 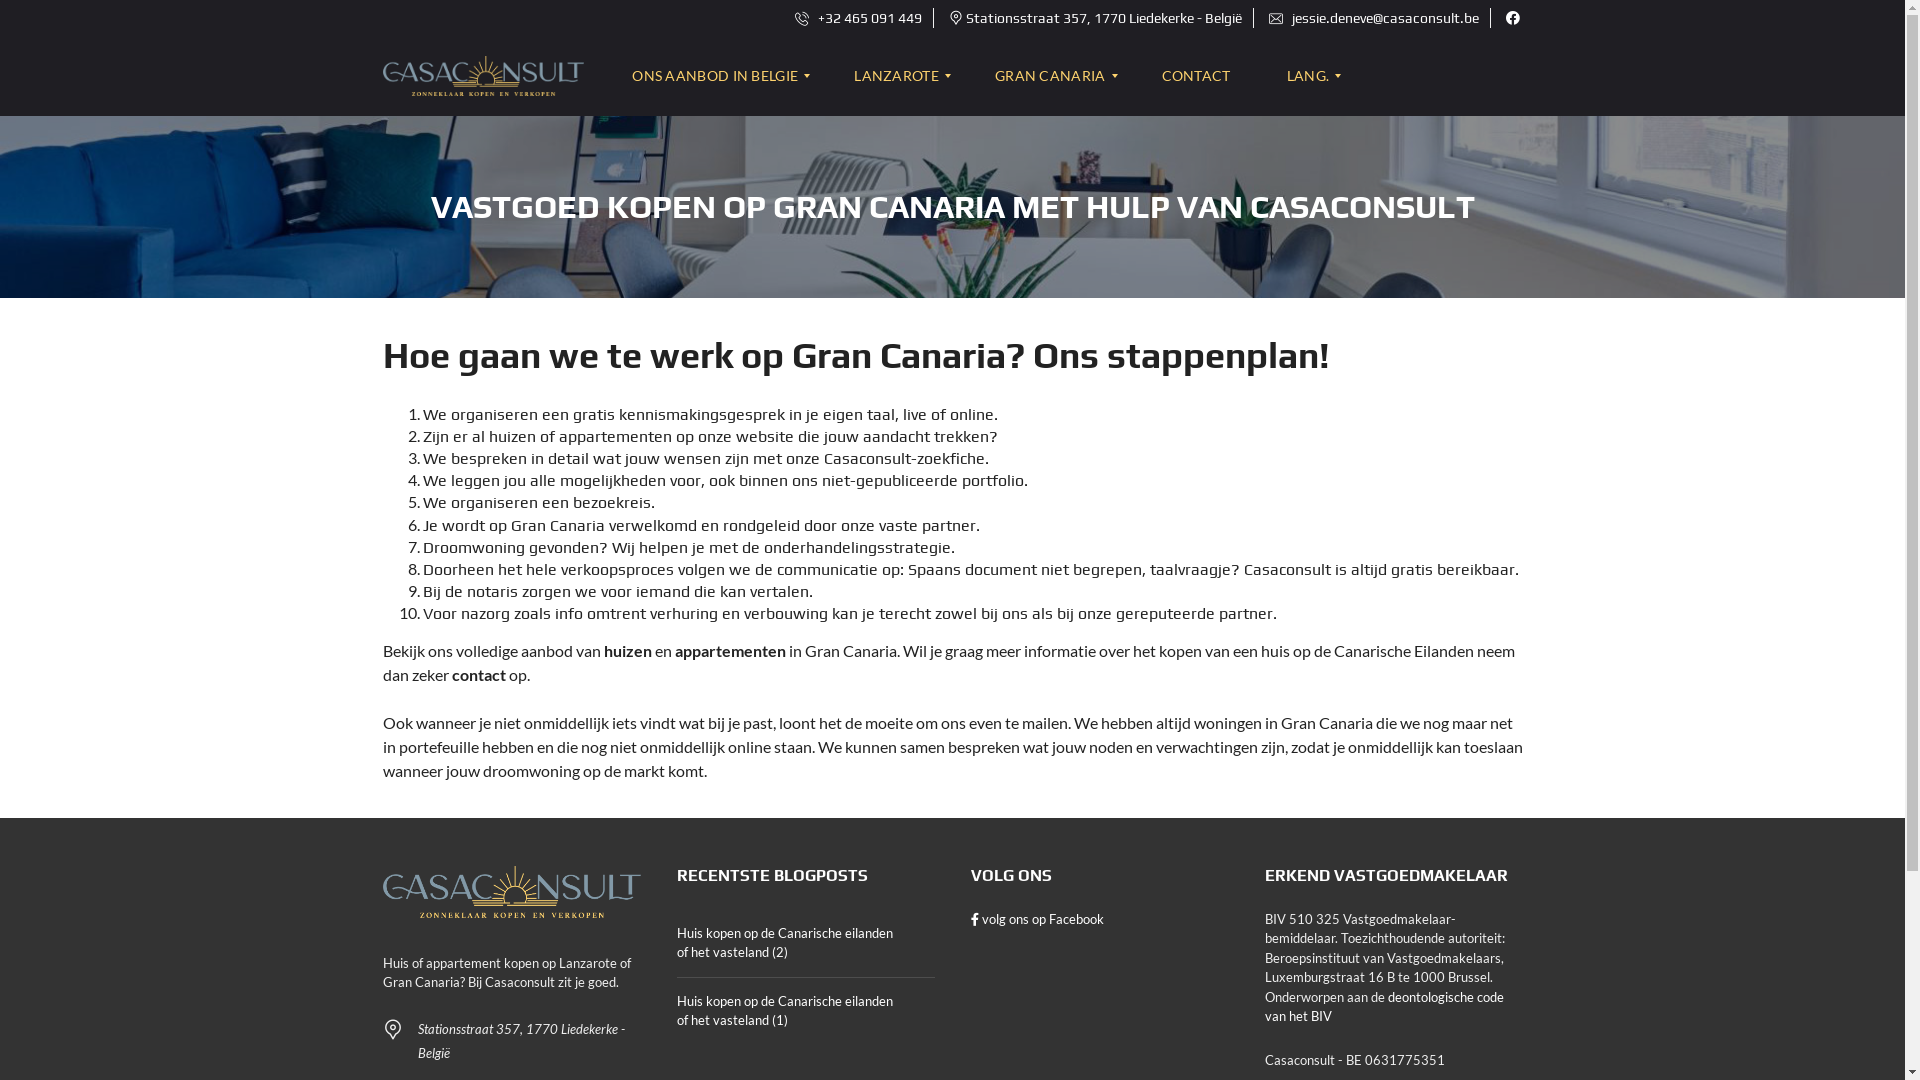 What do you see at coordinates (805, 1012) in the screenshot?
I see `Huis kopen op de Canarische eilanden of het vasteland (1)` at bounding box center [805, 1012].